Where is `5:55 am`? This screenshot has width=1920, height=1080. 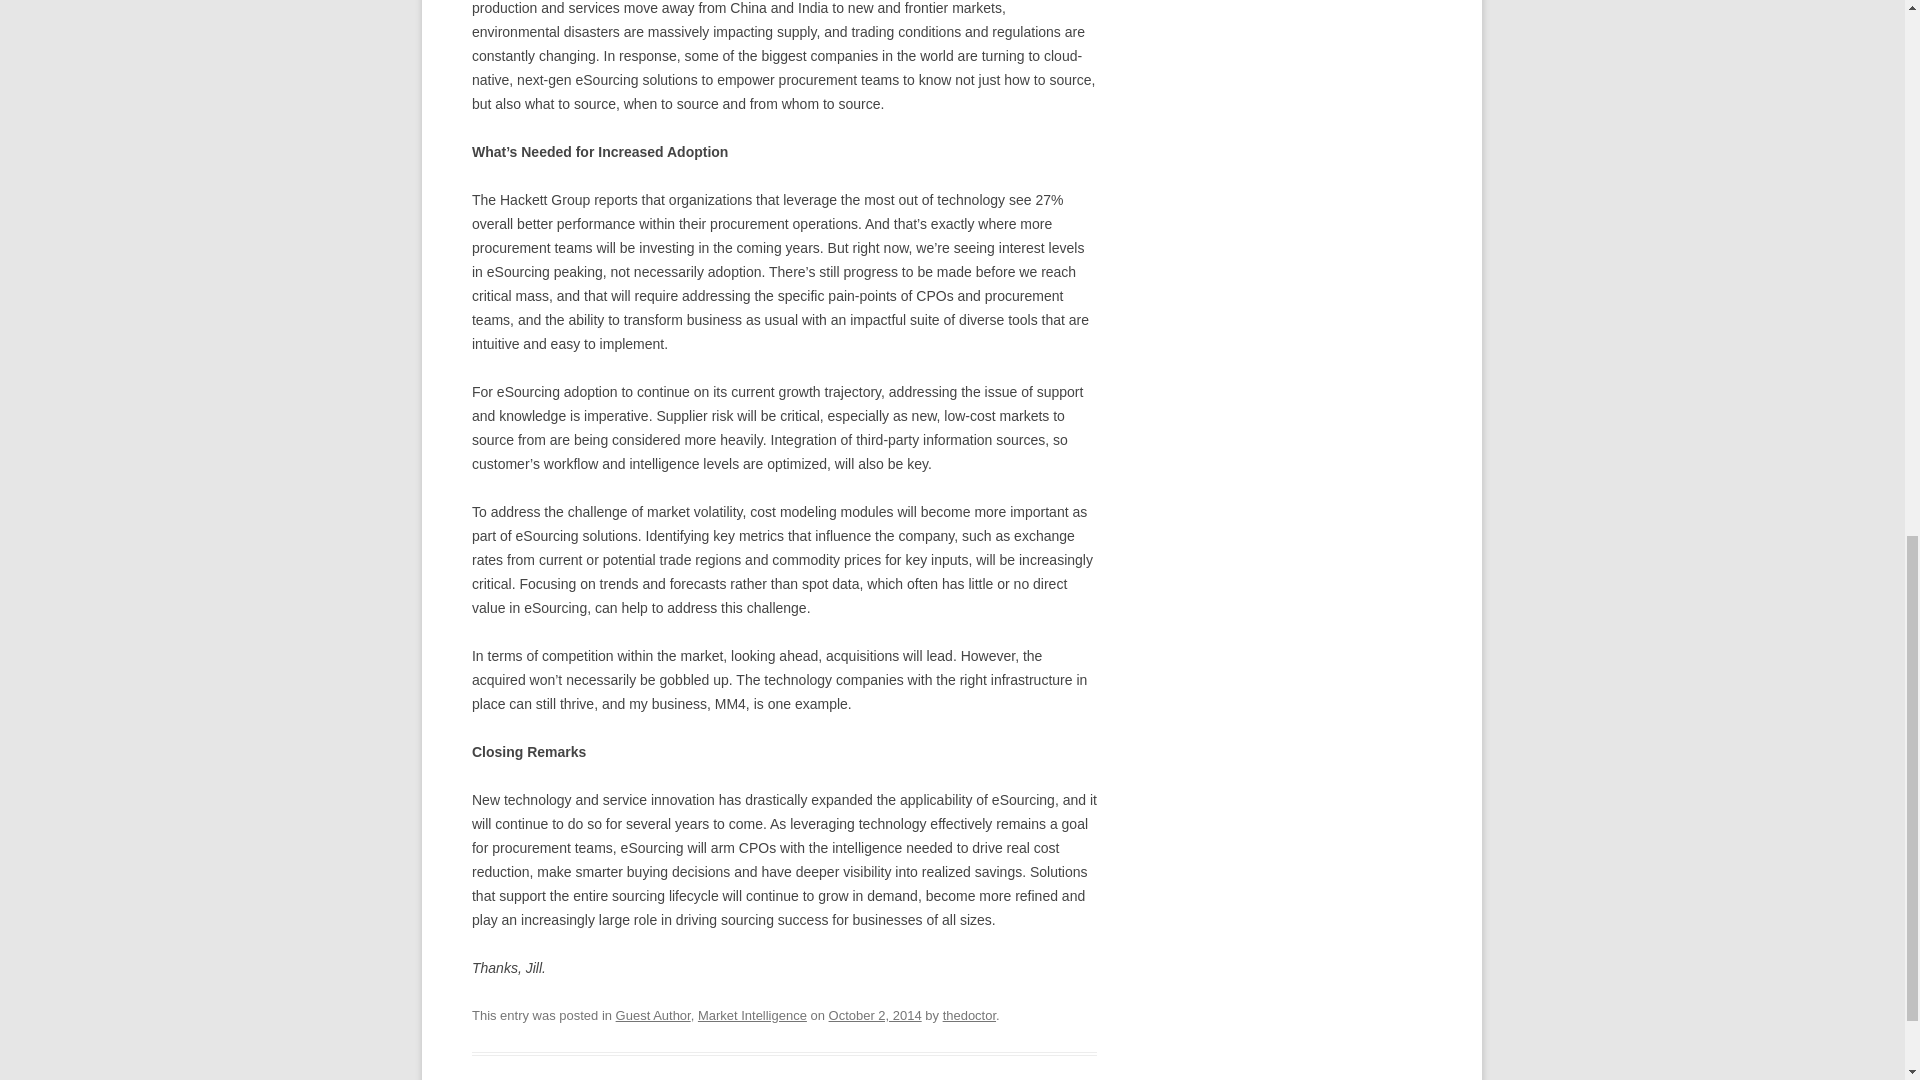
5:55 am is located at coordinates (875, 1014).